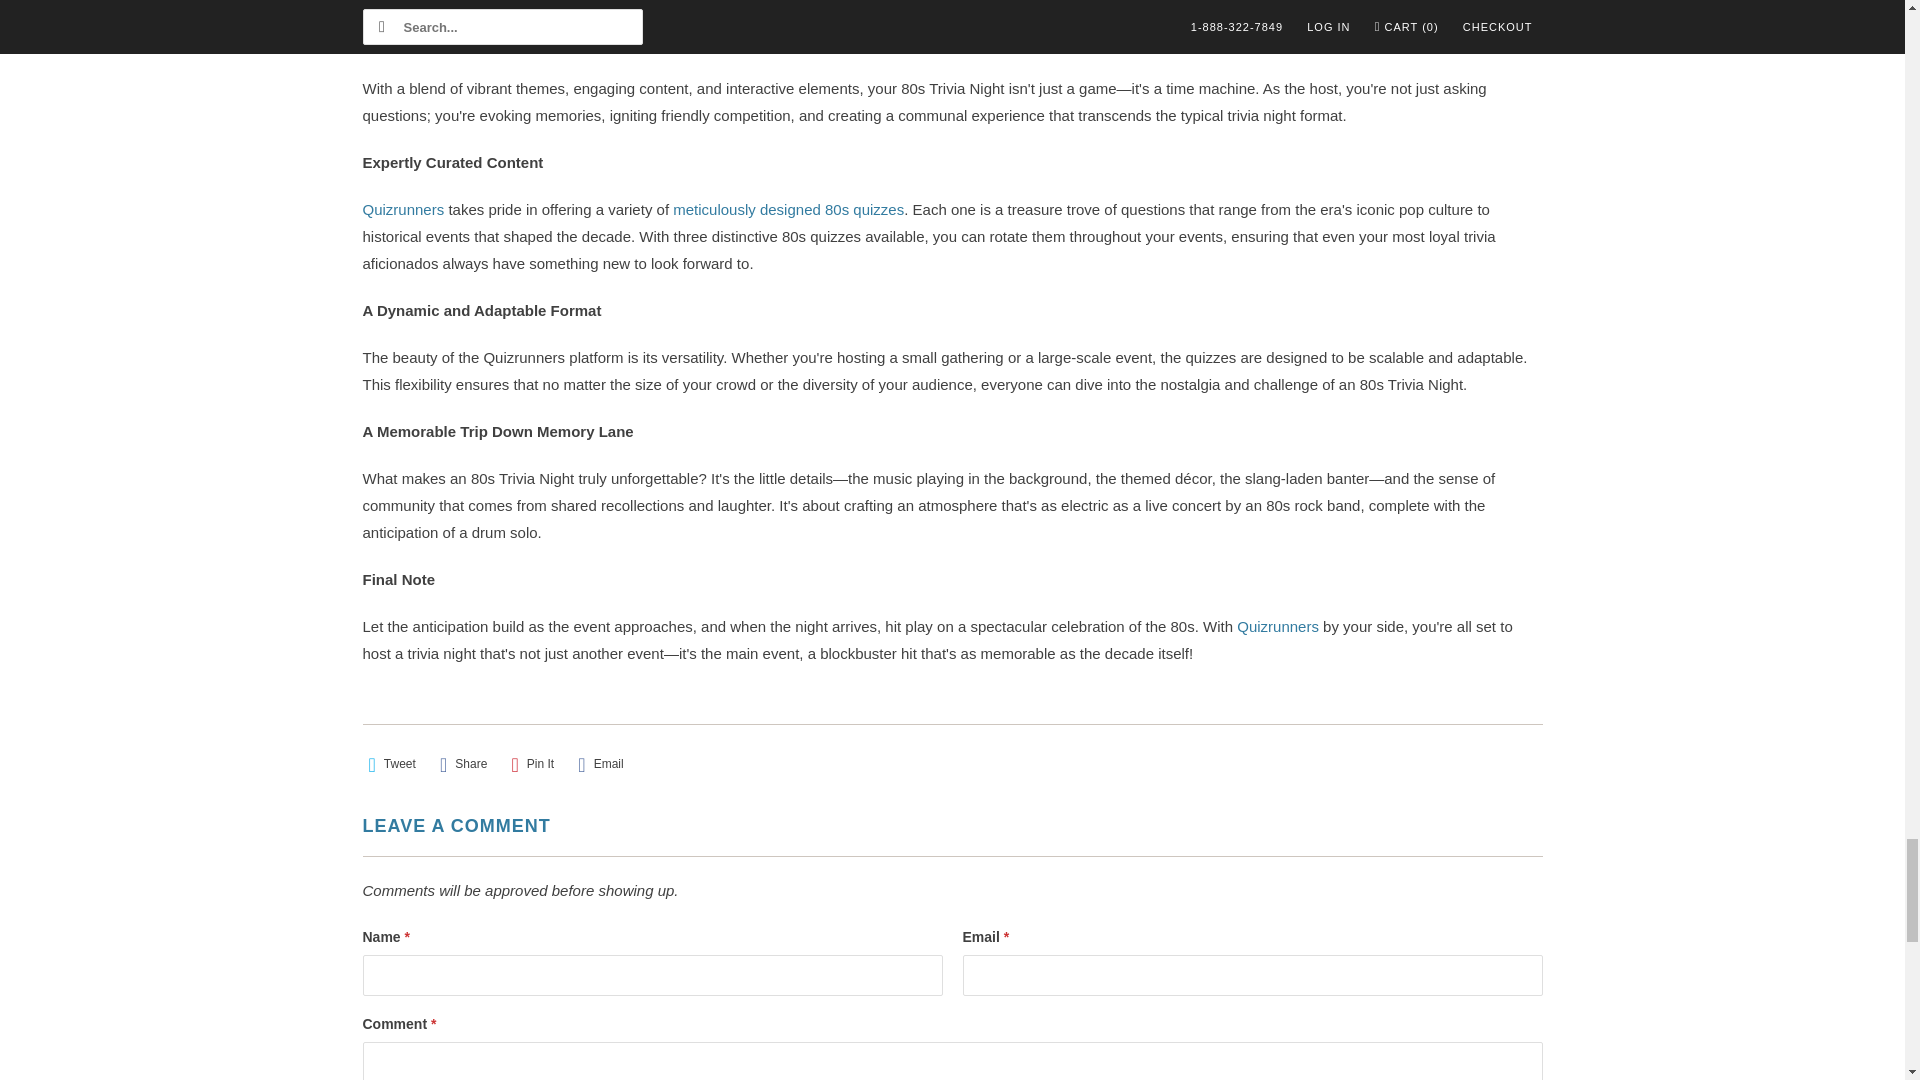 The width and height of the screenshot is (1920, 1080). Describe the element at coordinates (1279, 626) in the screenshot. I see `Quizrunners Home Page` at that location.